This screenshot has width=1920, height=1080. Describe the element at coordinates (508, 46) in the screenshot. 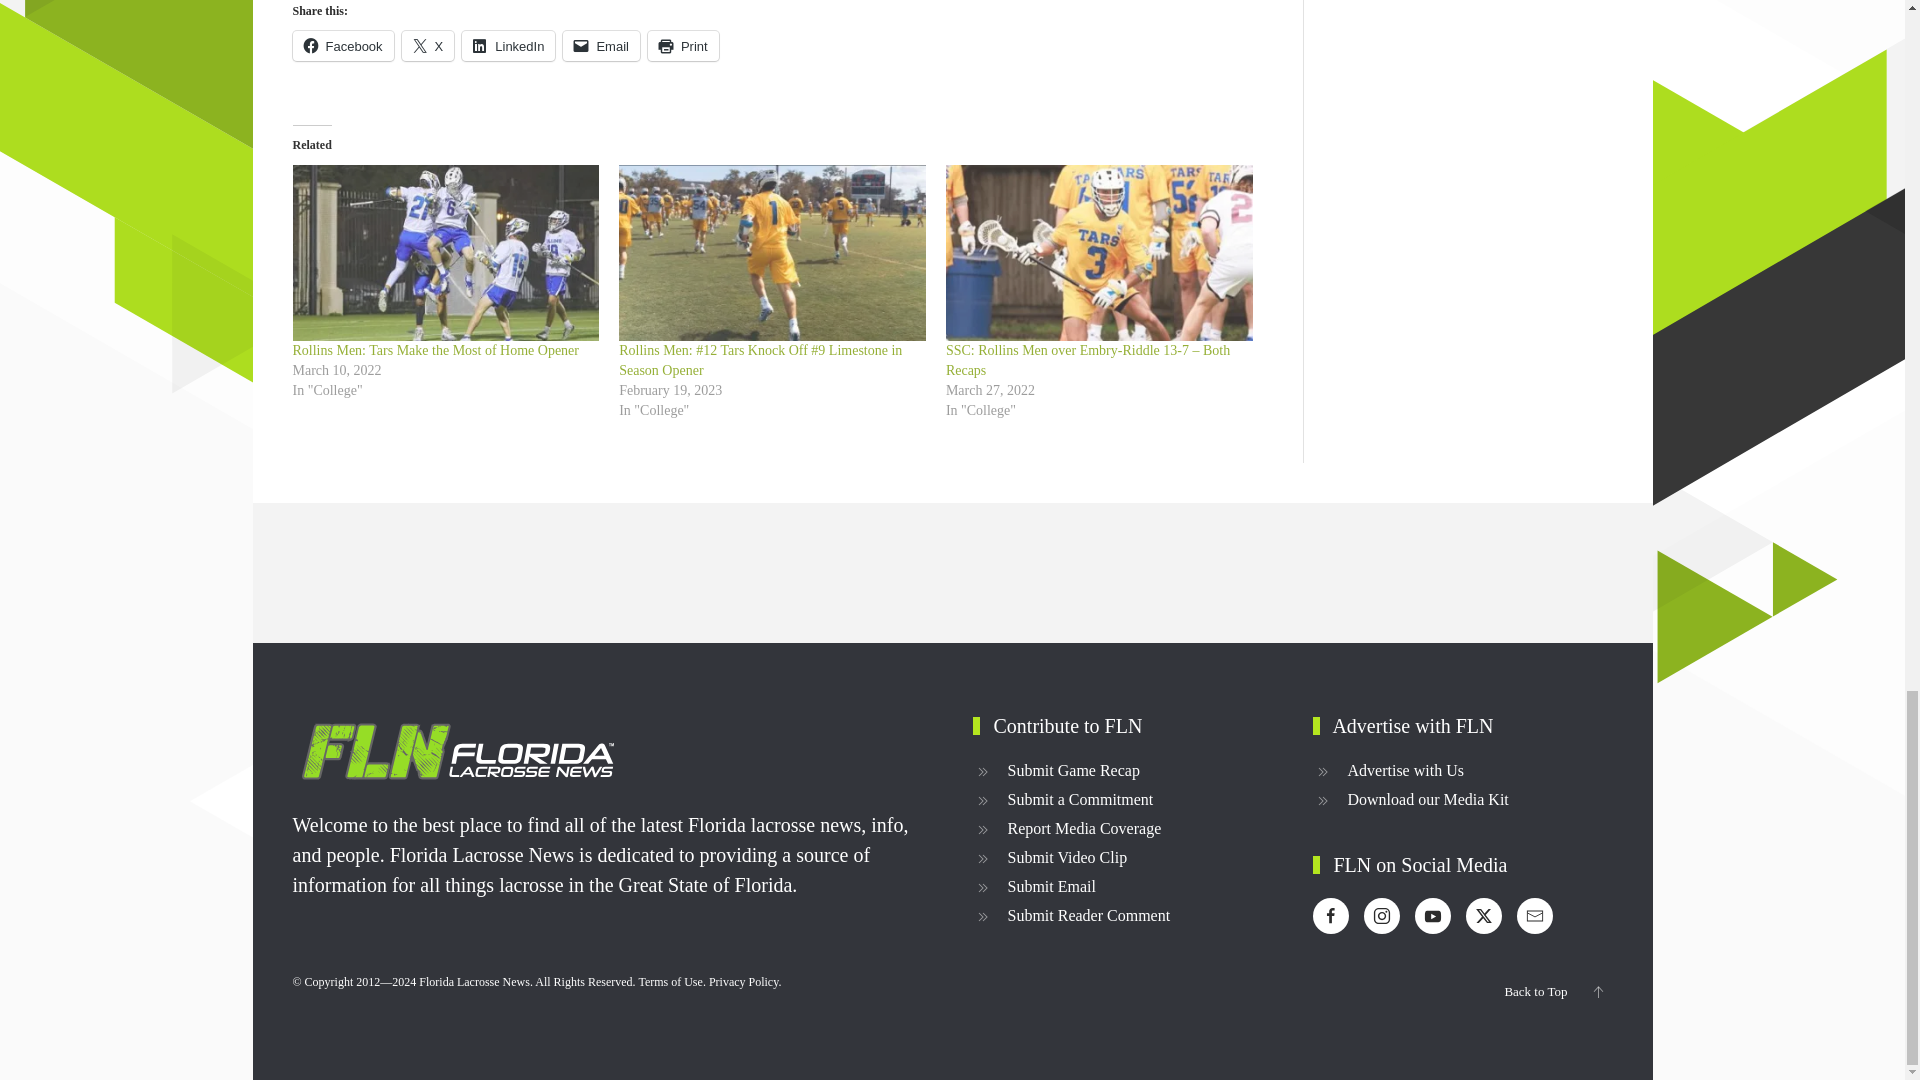

I see `Click to share on LinkedIn` at that location.